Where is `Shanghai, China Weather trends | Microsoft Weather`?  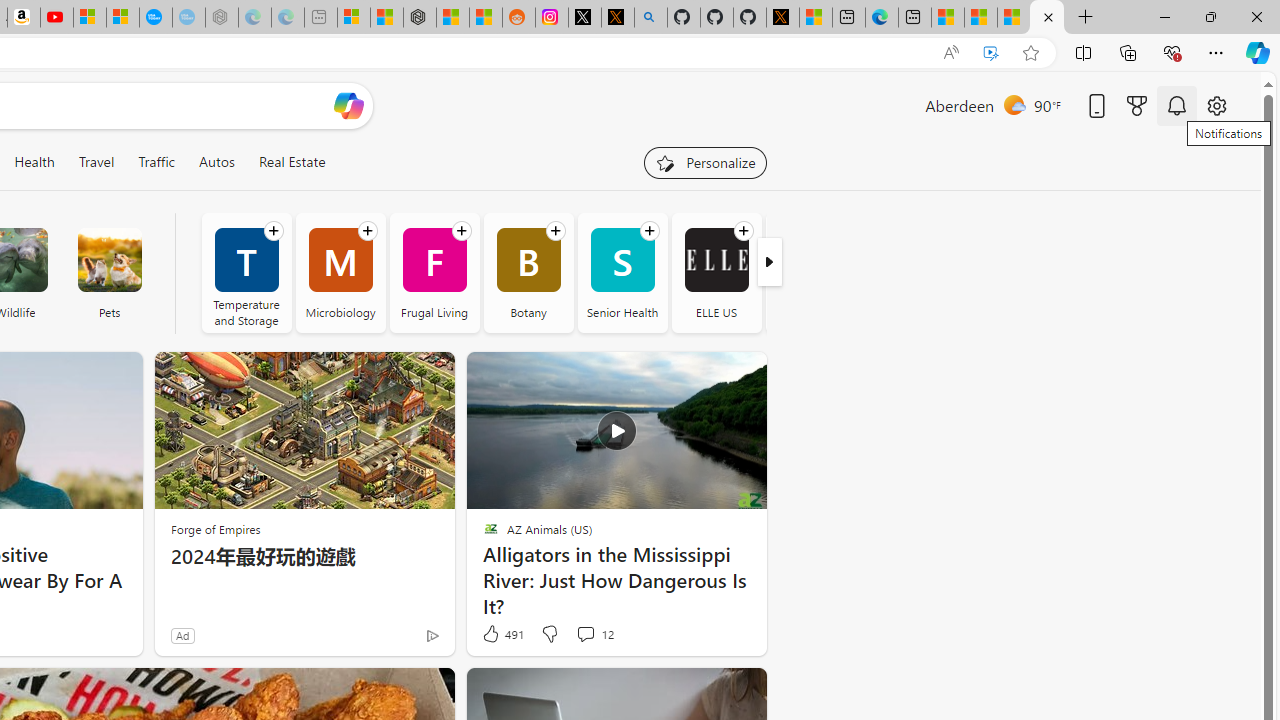 Shanghai, China Weather trends | Microsoft Weather is located at coordinates (485, 18).